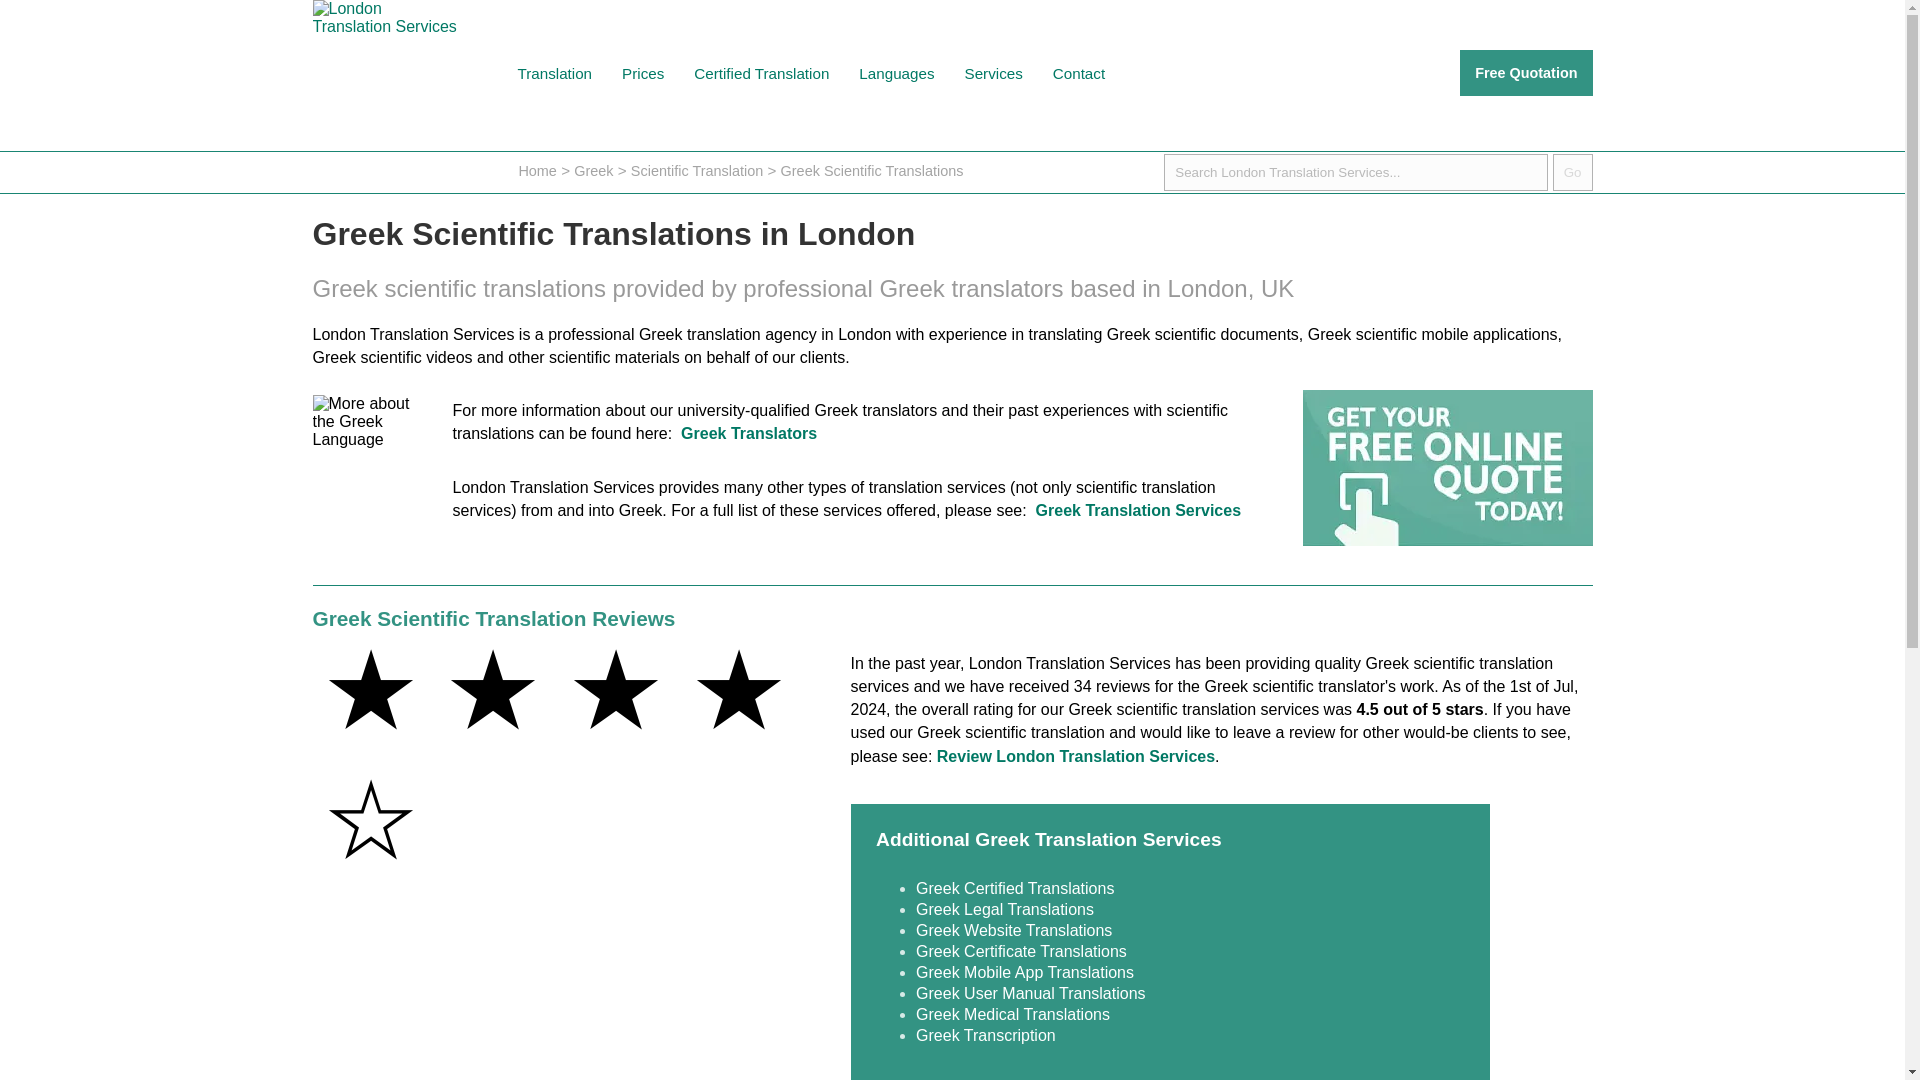 Image resolution: width=1920 pixels, height=1080 pixels. What do you see at coordinates (1076, 756) in the screenshot?
I see `Review Greek Translation Agency UK` at bounding box center [1076, 756].